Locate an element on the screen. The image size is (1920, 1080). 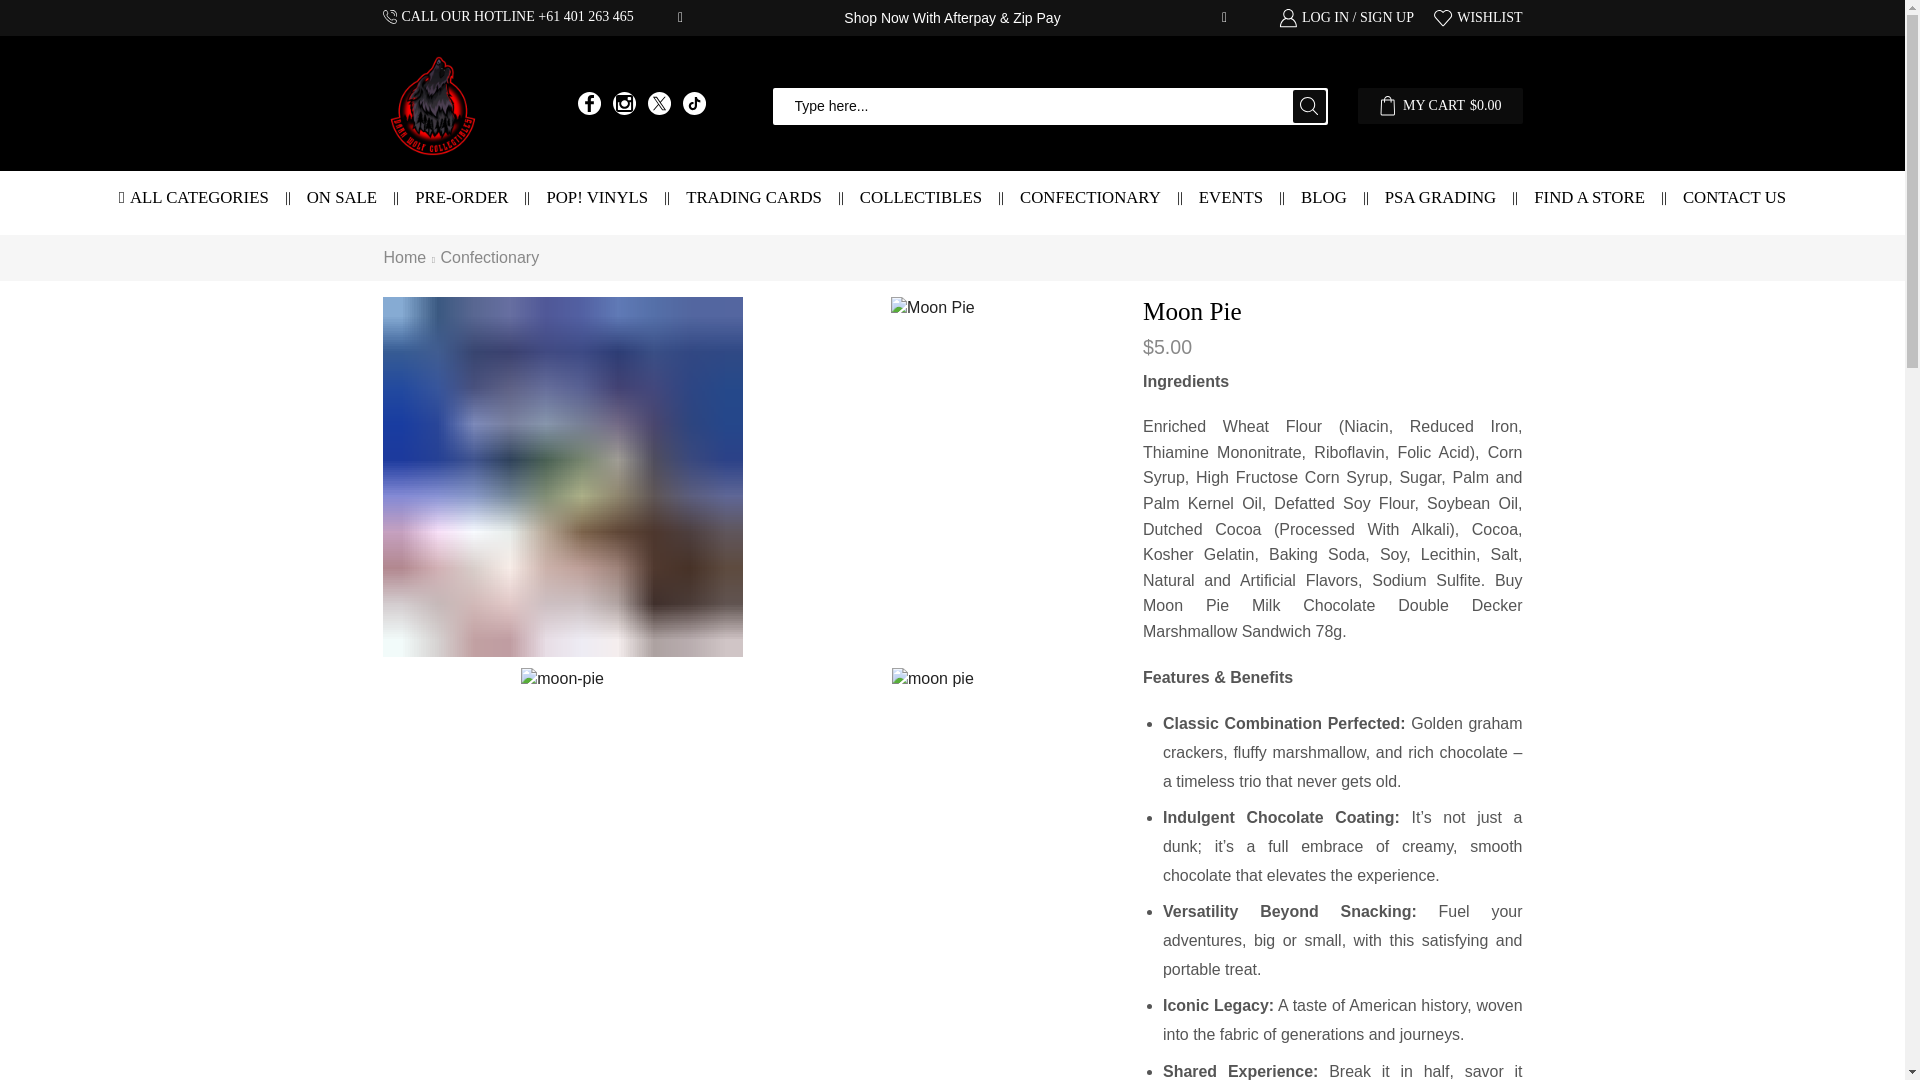
WISHLIST is located at coordinates (1478, 18).